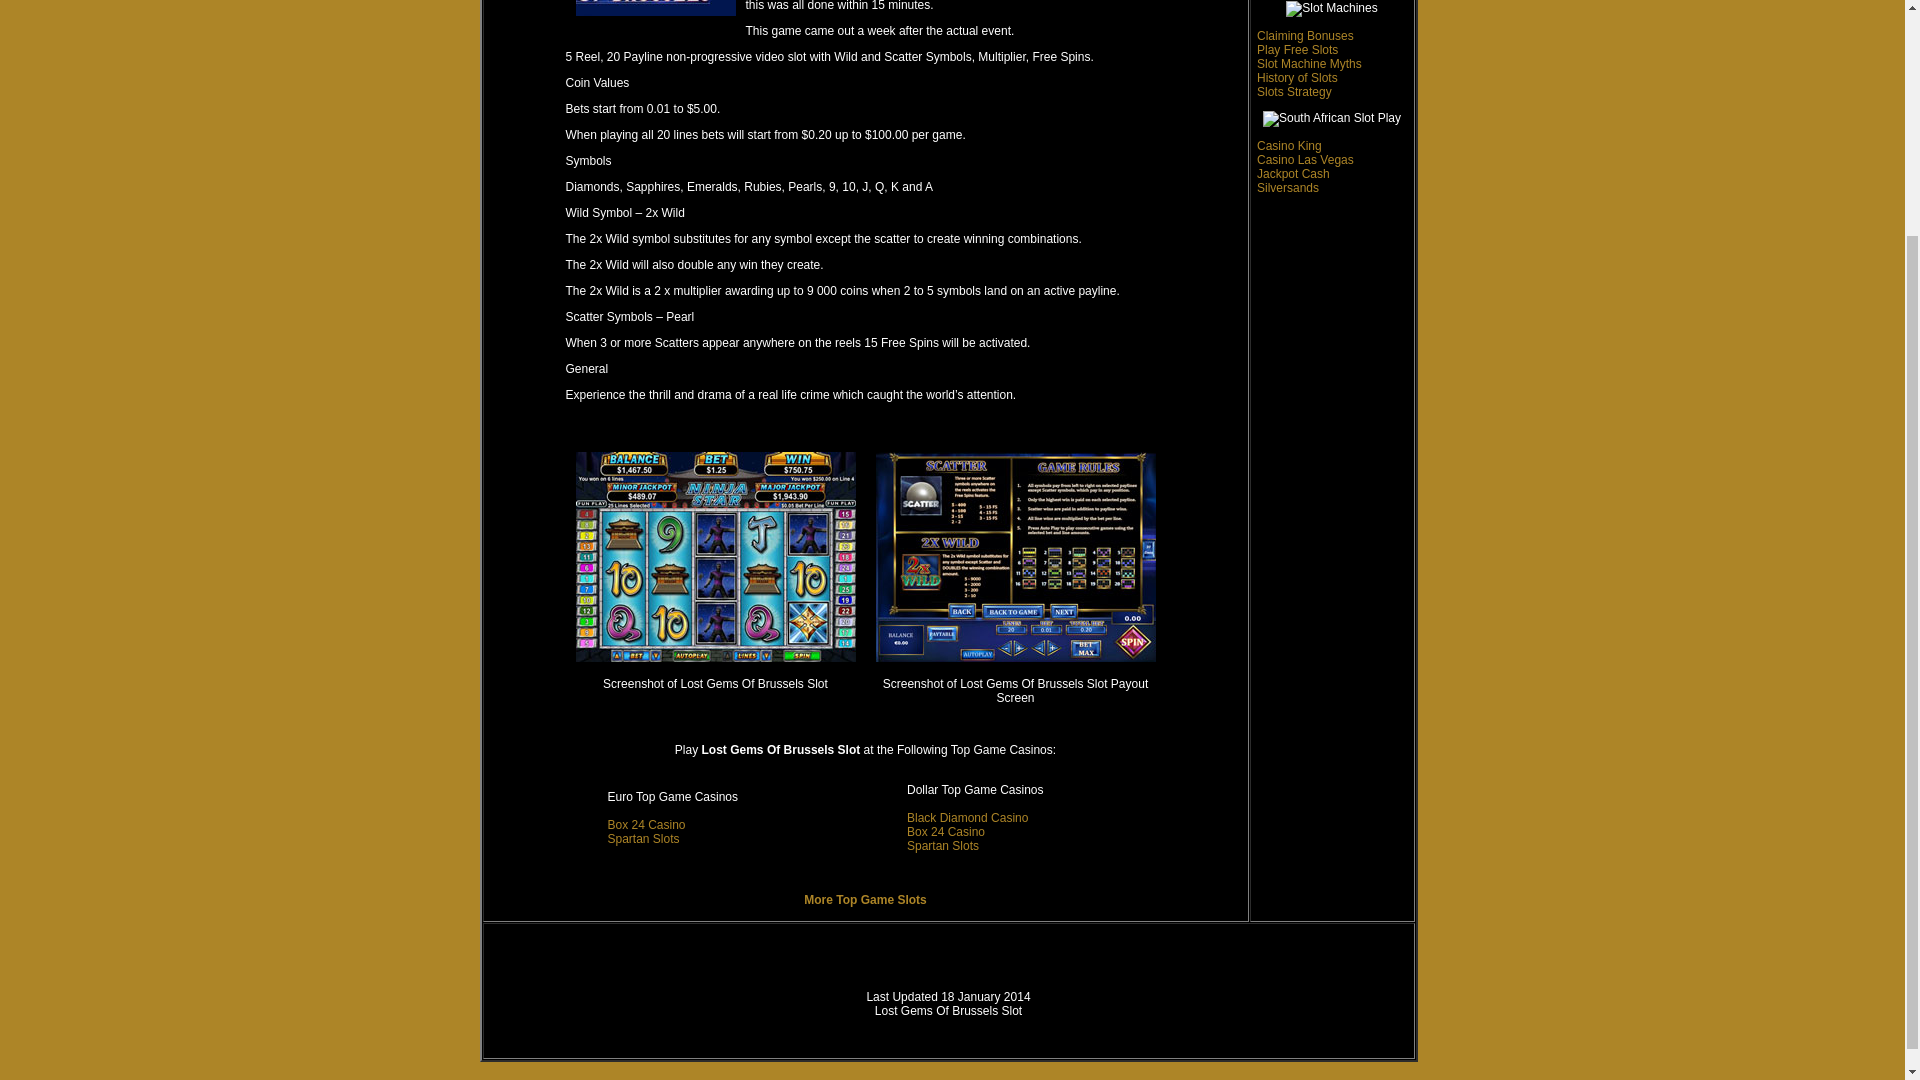 The height and width of the screenshot is (1080, 1920). Describe the element at coordinates (945, 832) in the screenshot. I see `Box 24 Casino` at that location.